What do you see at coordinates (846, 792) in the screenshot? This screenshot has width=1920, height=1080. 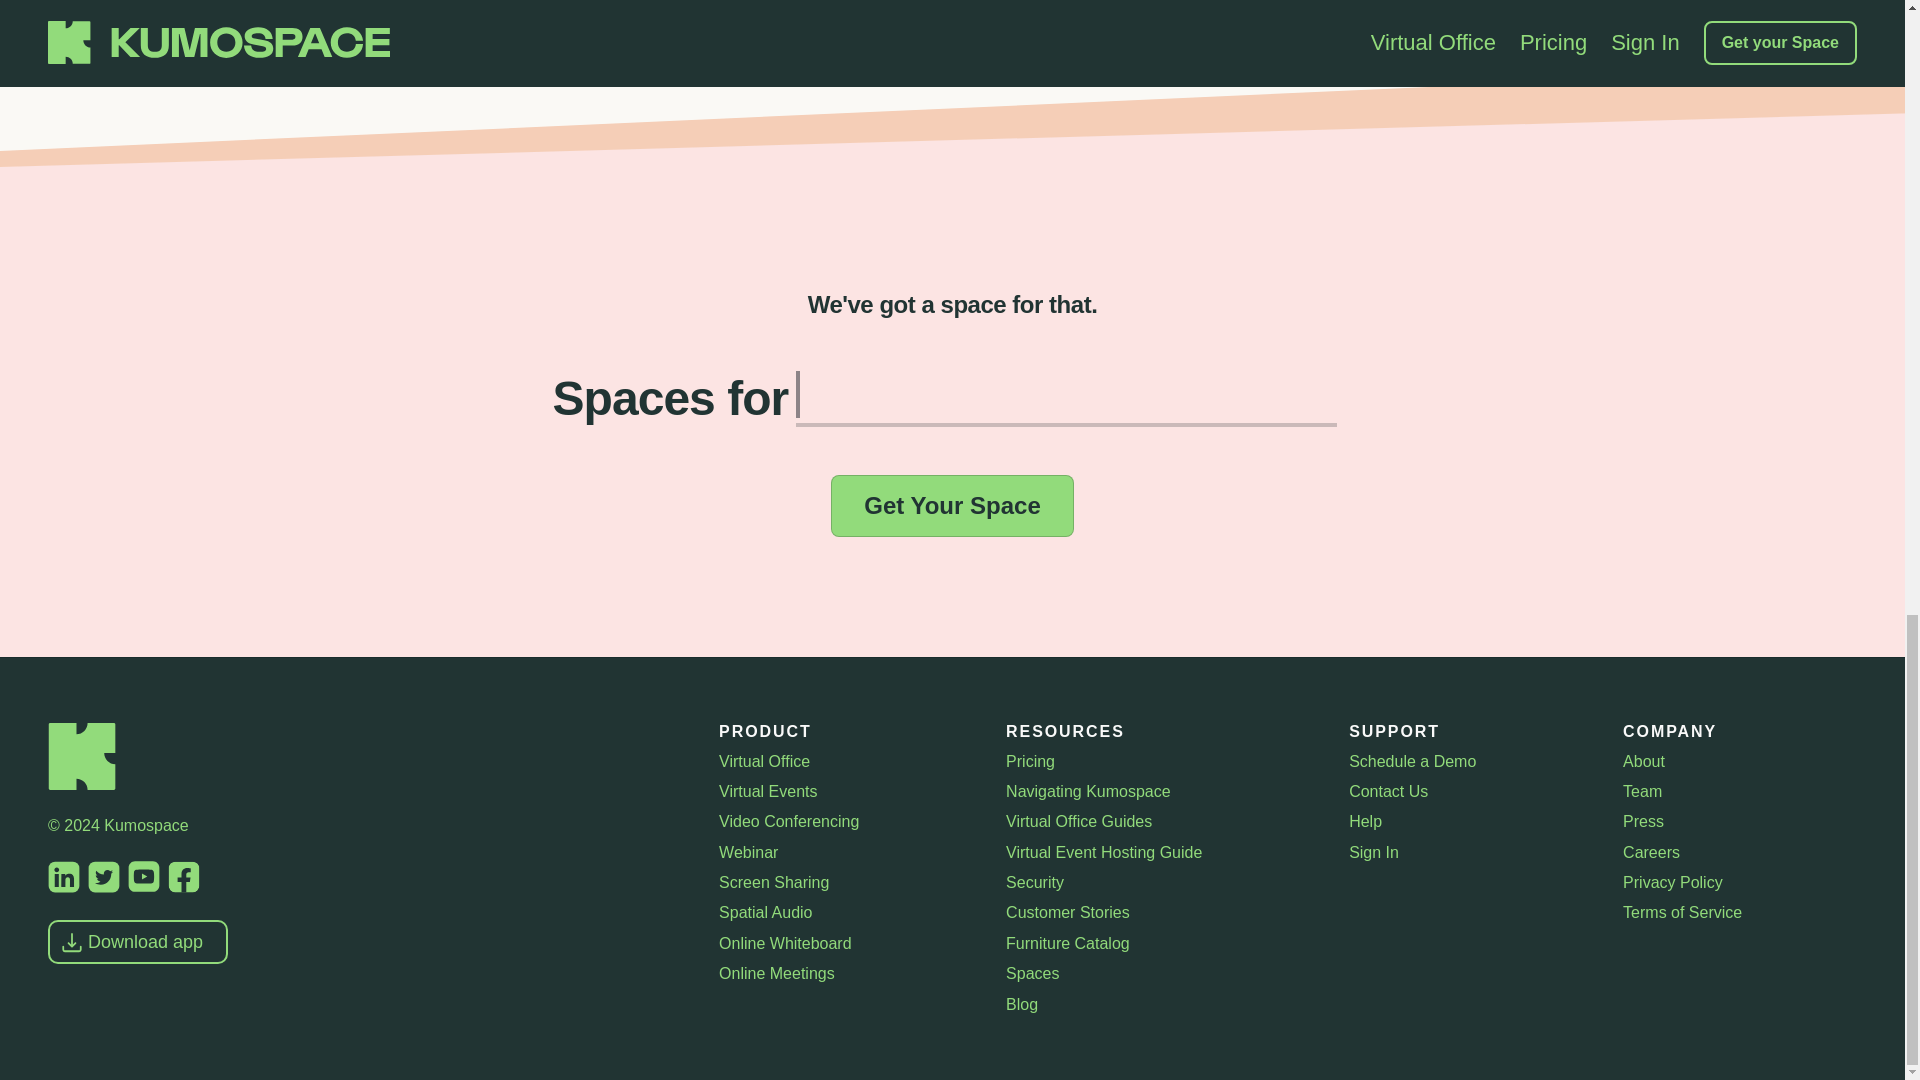 I see `Virtual Events` at bounding box center [846, 792].